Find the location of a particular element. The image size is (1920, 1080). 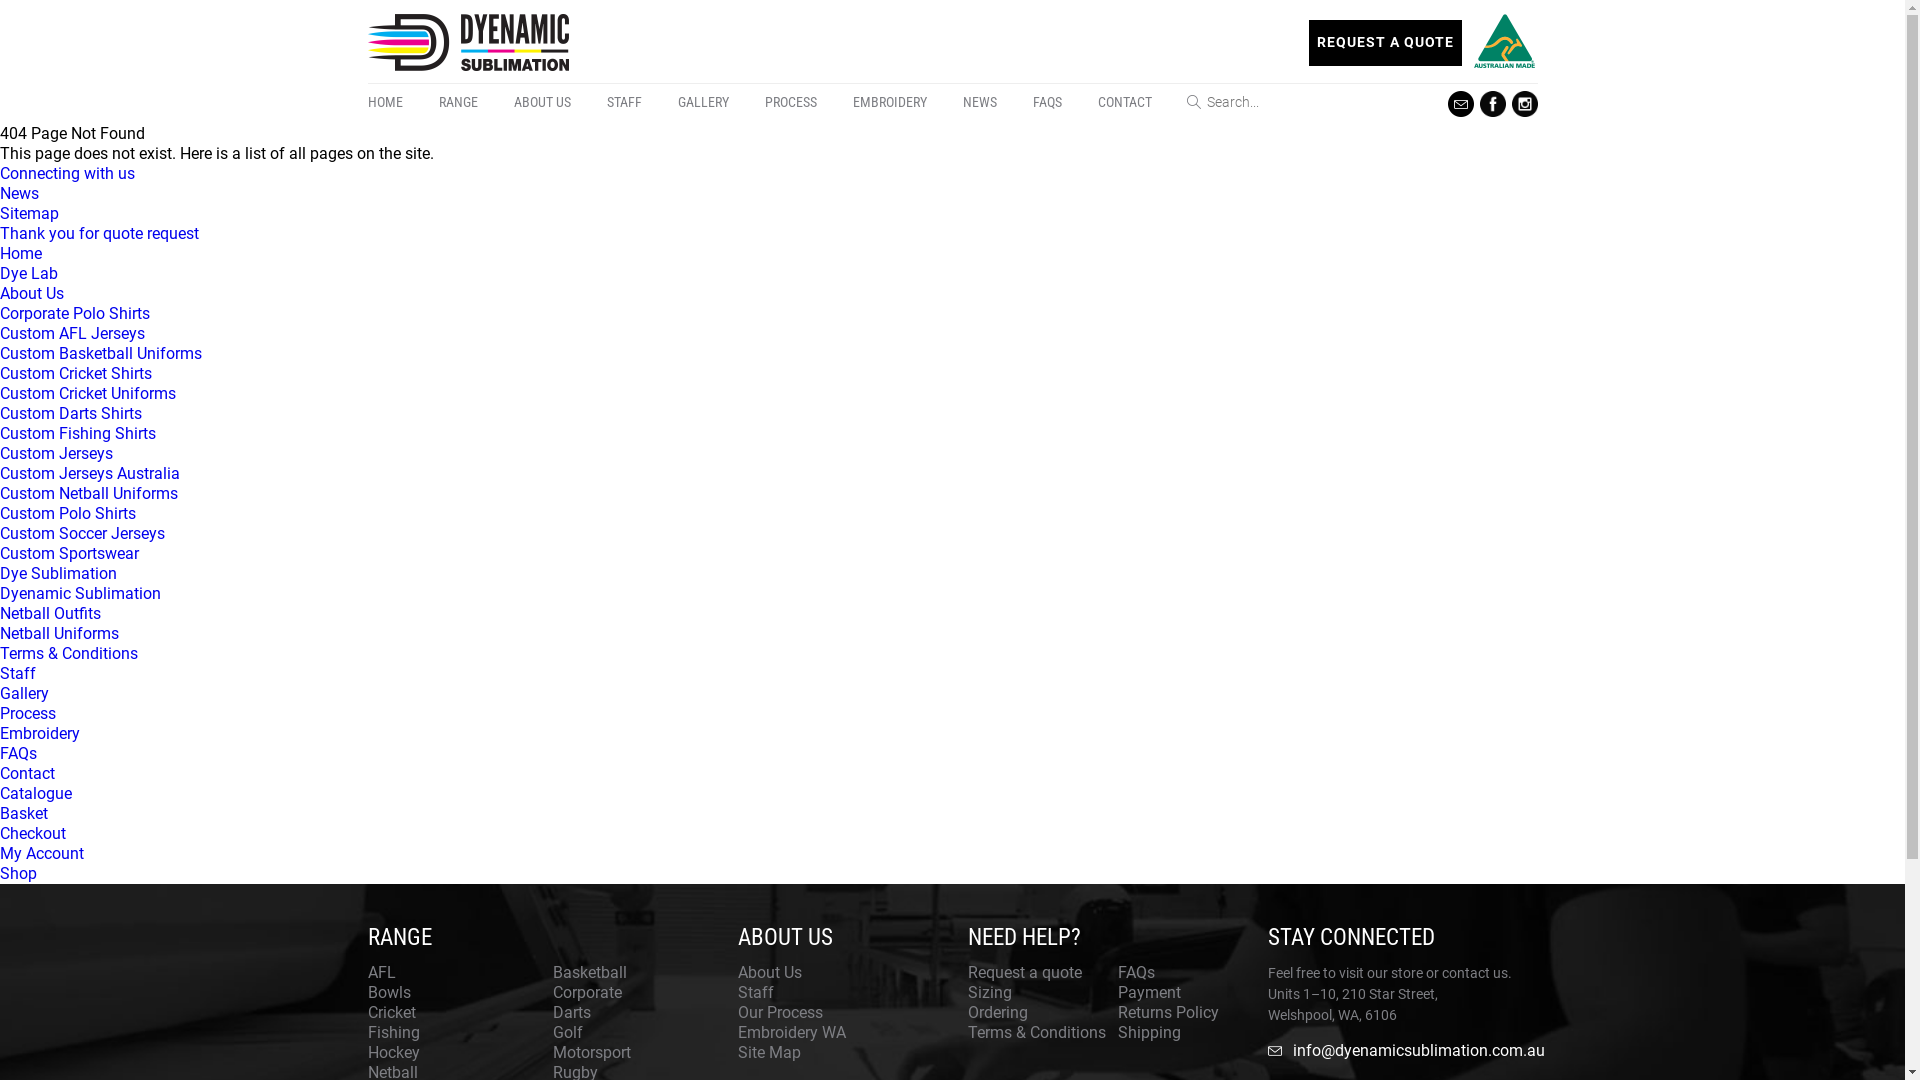

Staff is located at coordinates (756, 992).